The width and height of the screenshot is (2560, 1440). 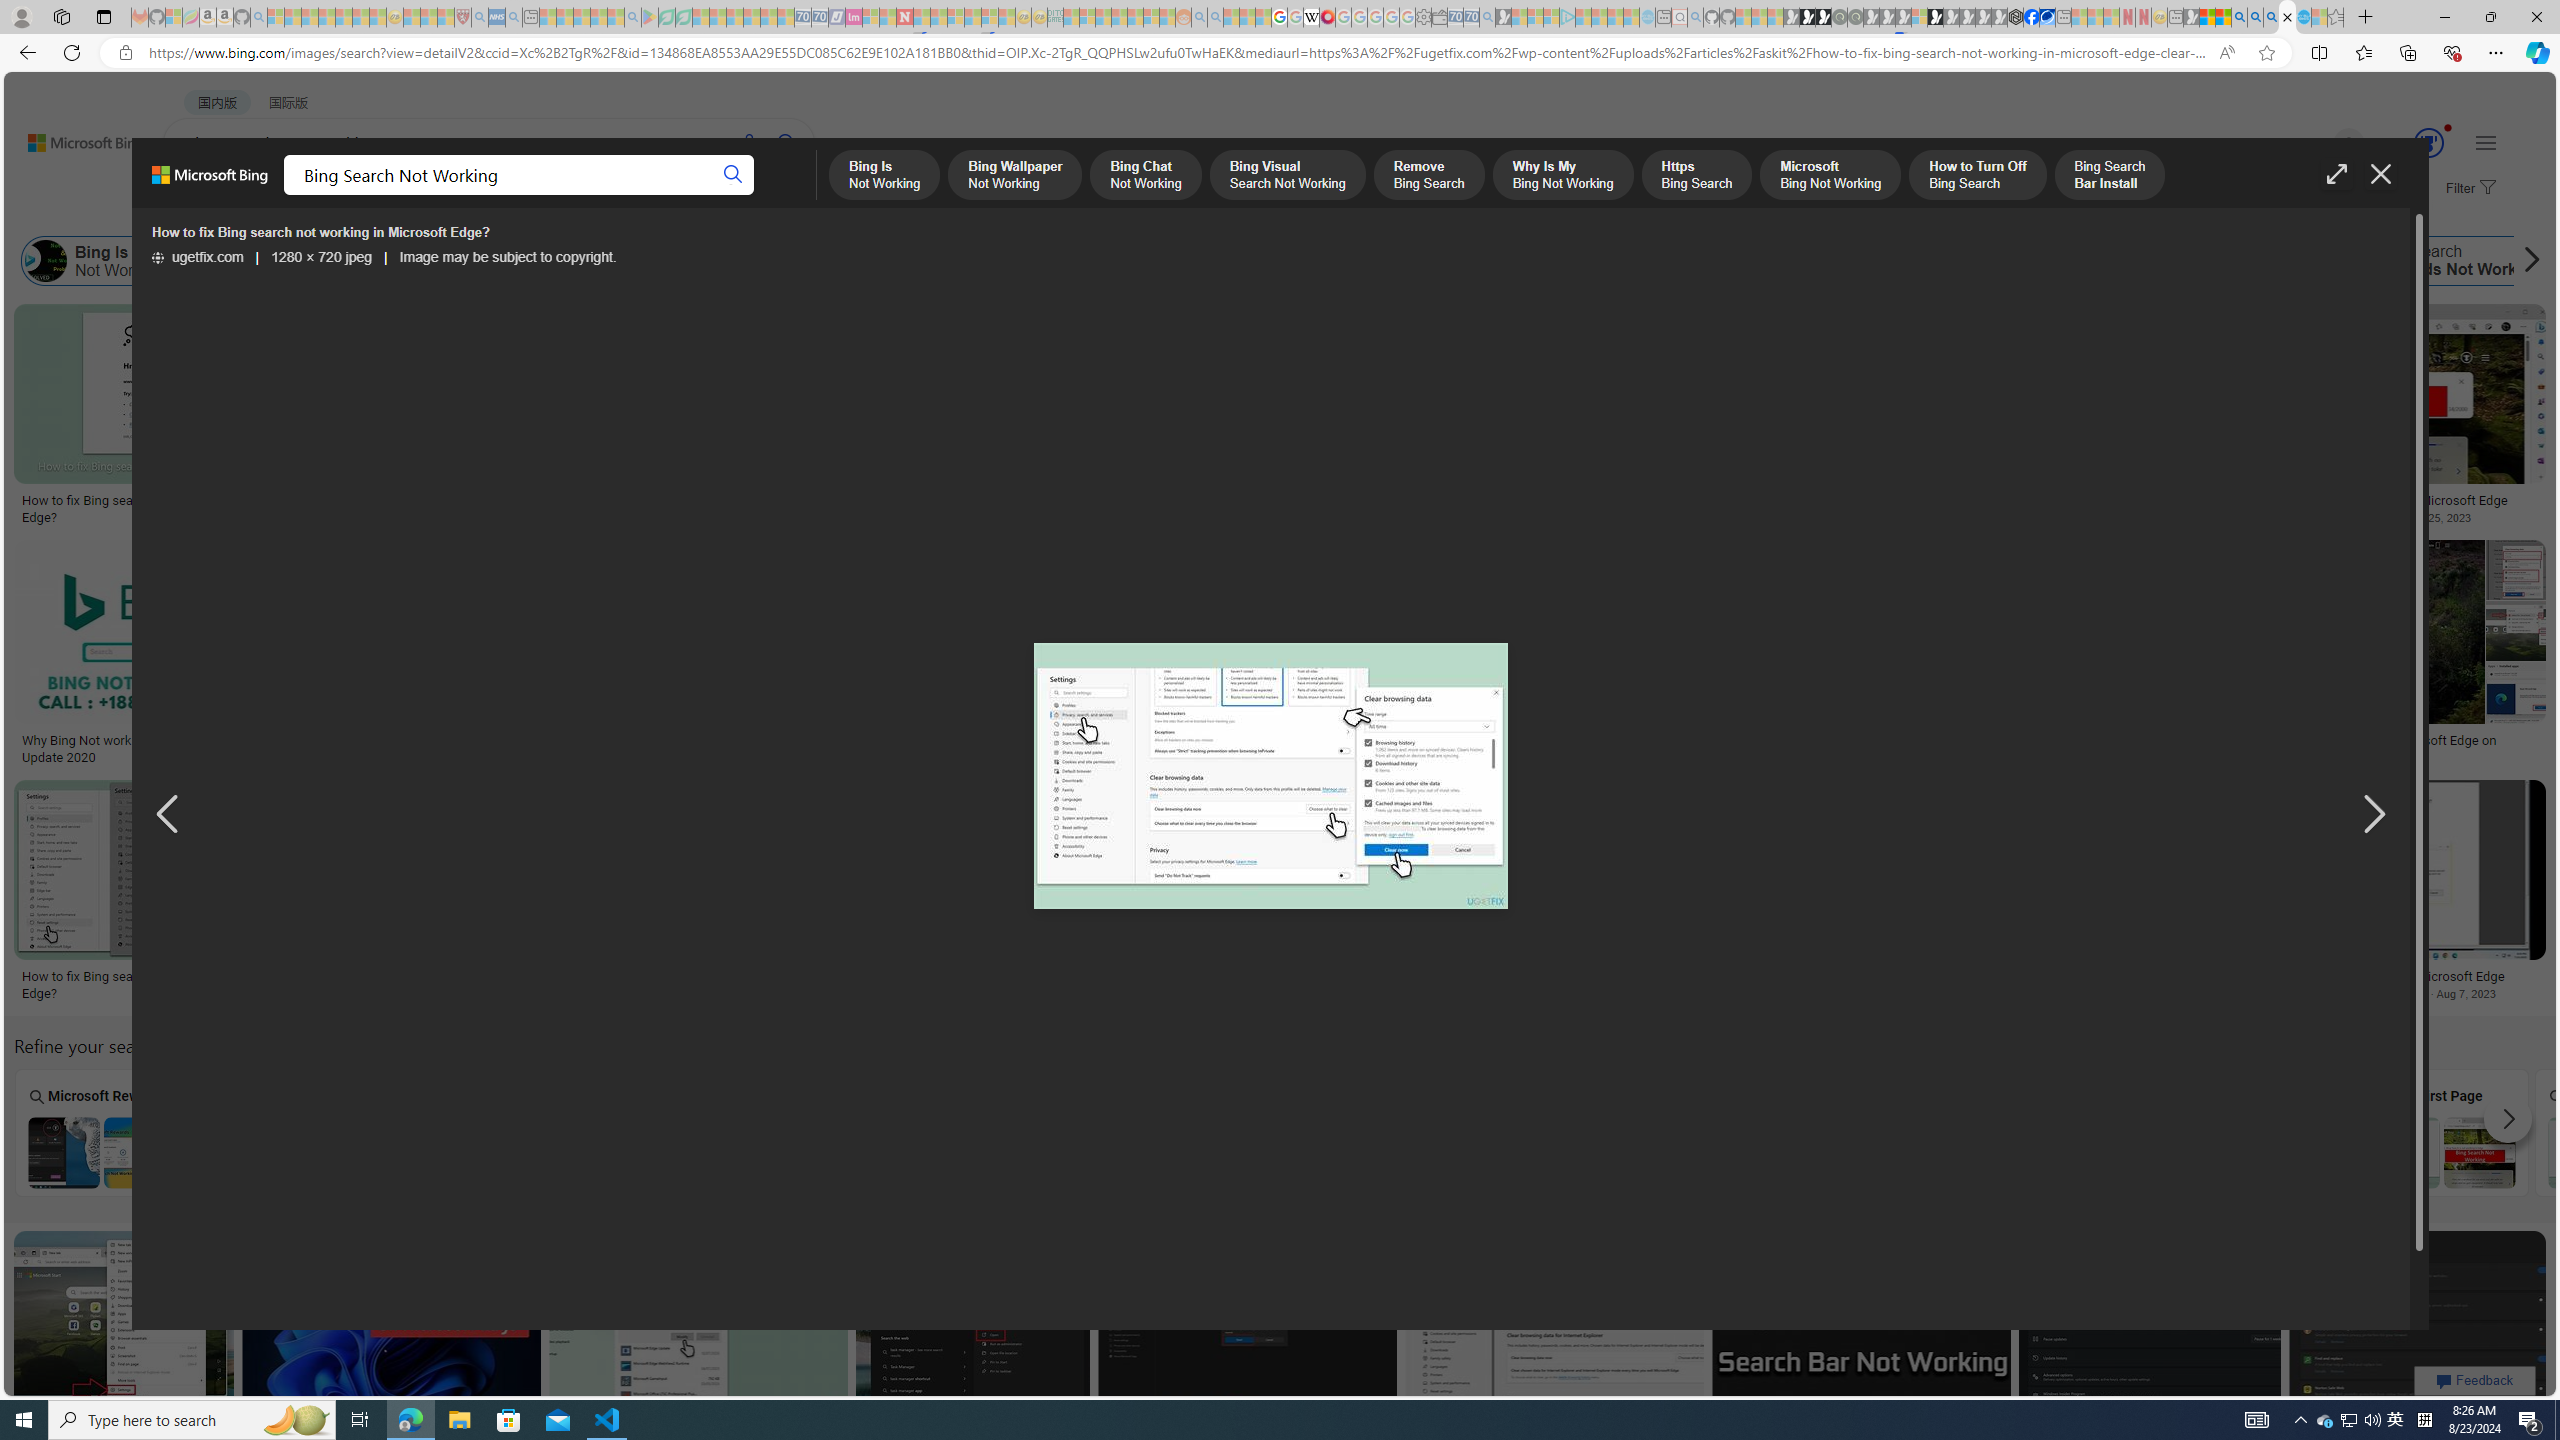 I want to click on Https Bing Search, so click(x=1184, y=261).